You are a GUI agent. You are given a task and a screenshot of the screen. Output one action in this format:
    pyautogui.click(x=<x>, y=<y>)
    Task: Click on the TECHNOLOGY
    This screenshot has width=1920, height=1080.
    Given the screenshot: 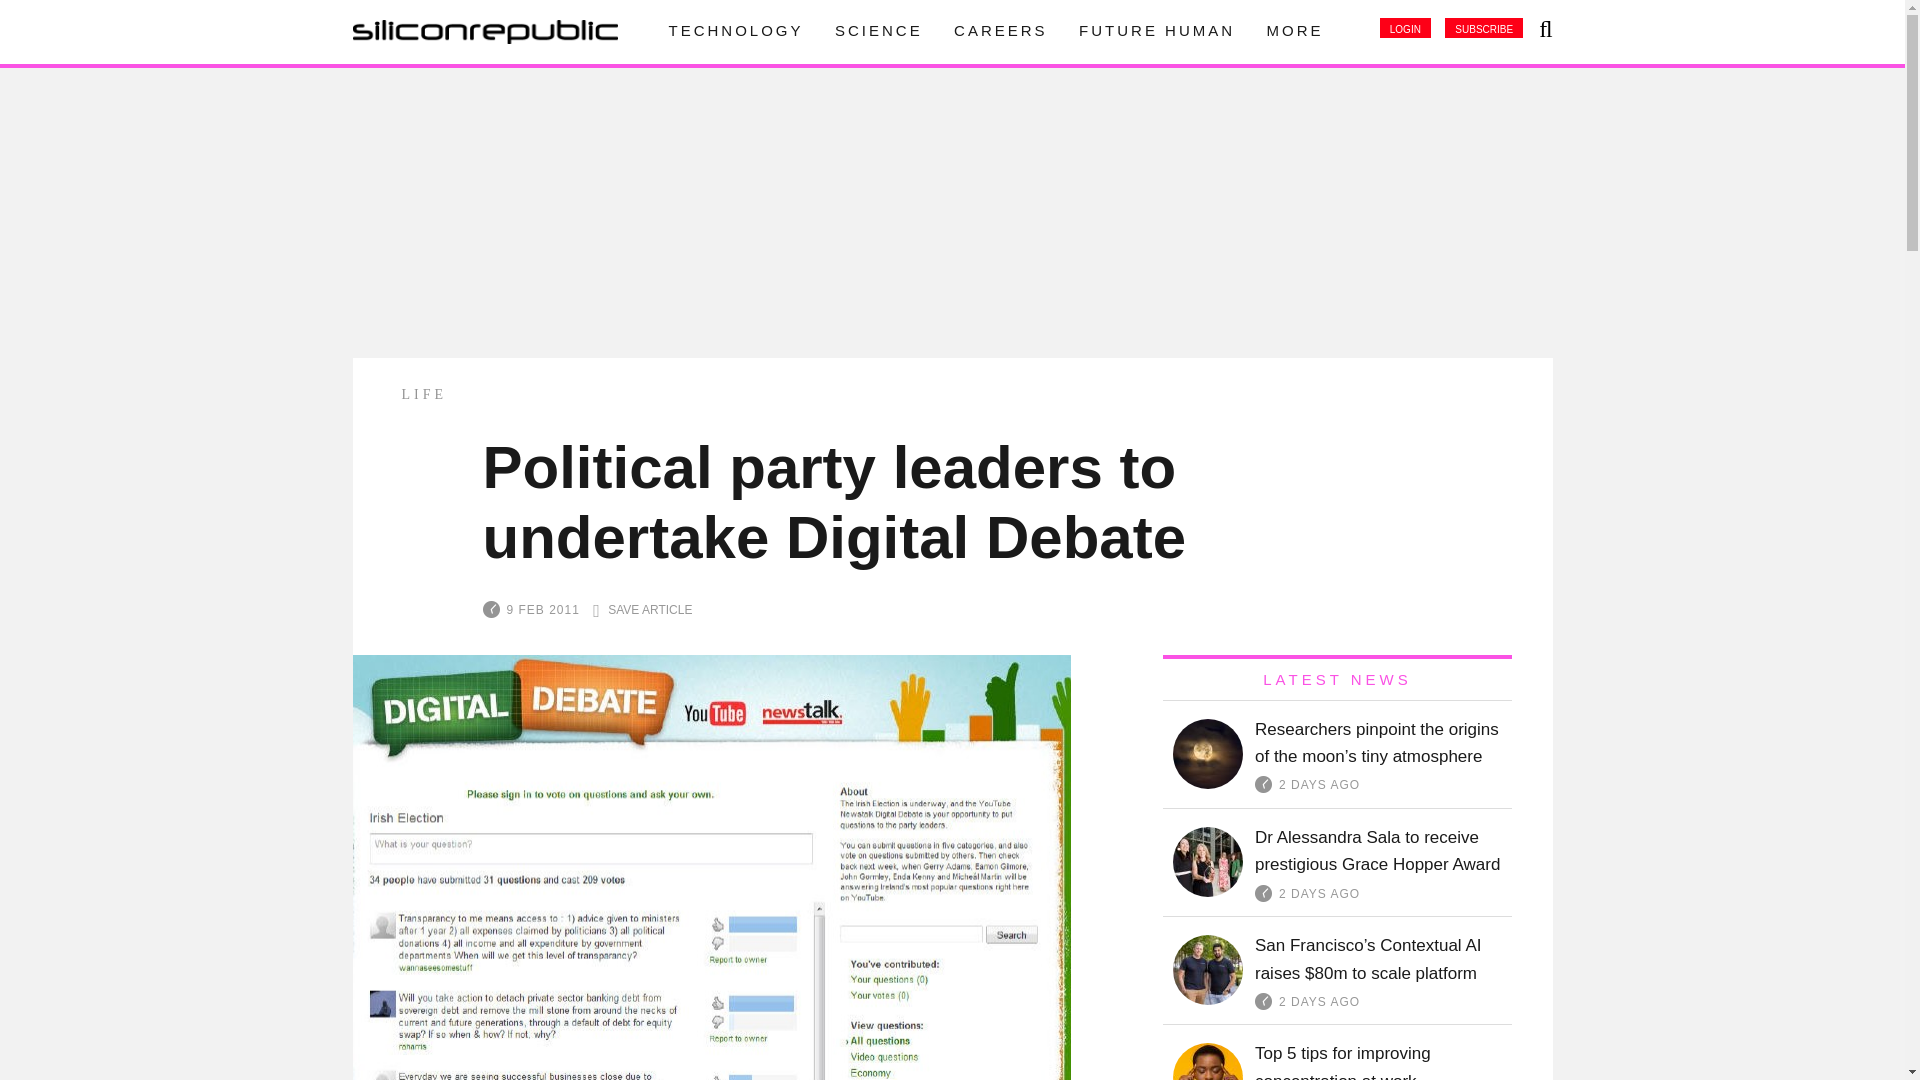 What is the action you would take?
    pyautogui.click(x=735, y=30)
    